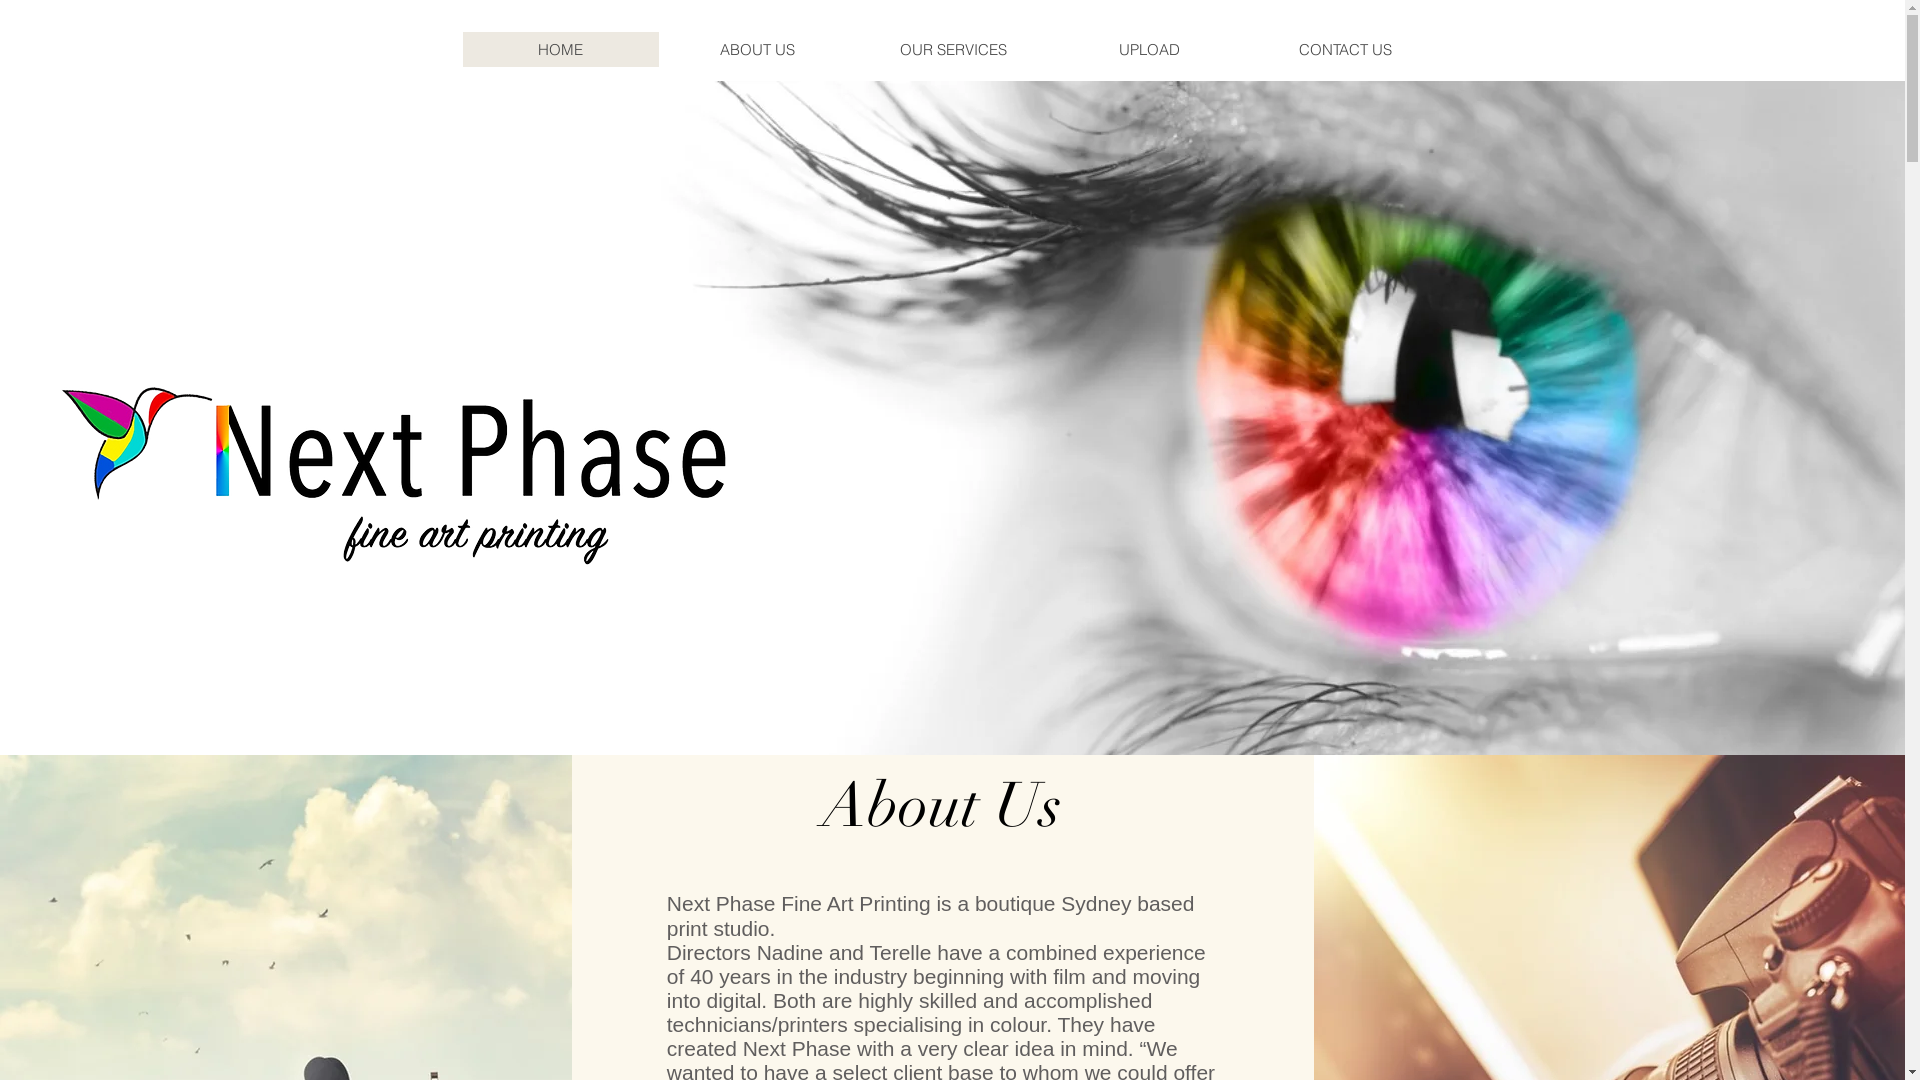 This screenshot has height=1080, width=1920. Describe the element at coordinates (952, 50) in the screenshot. I see `OUR SERVICES` at that location.